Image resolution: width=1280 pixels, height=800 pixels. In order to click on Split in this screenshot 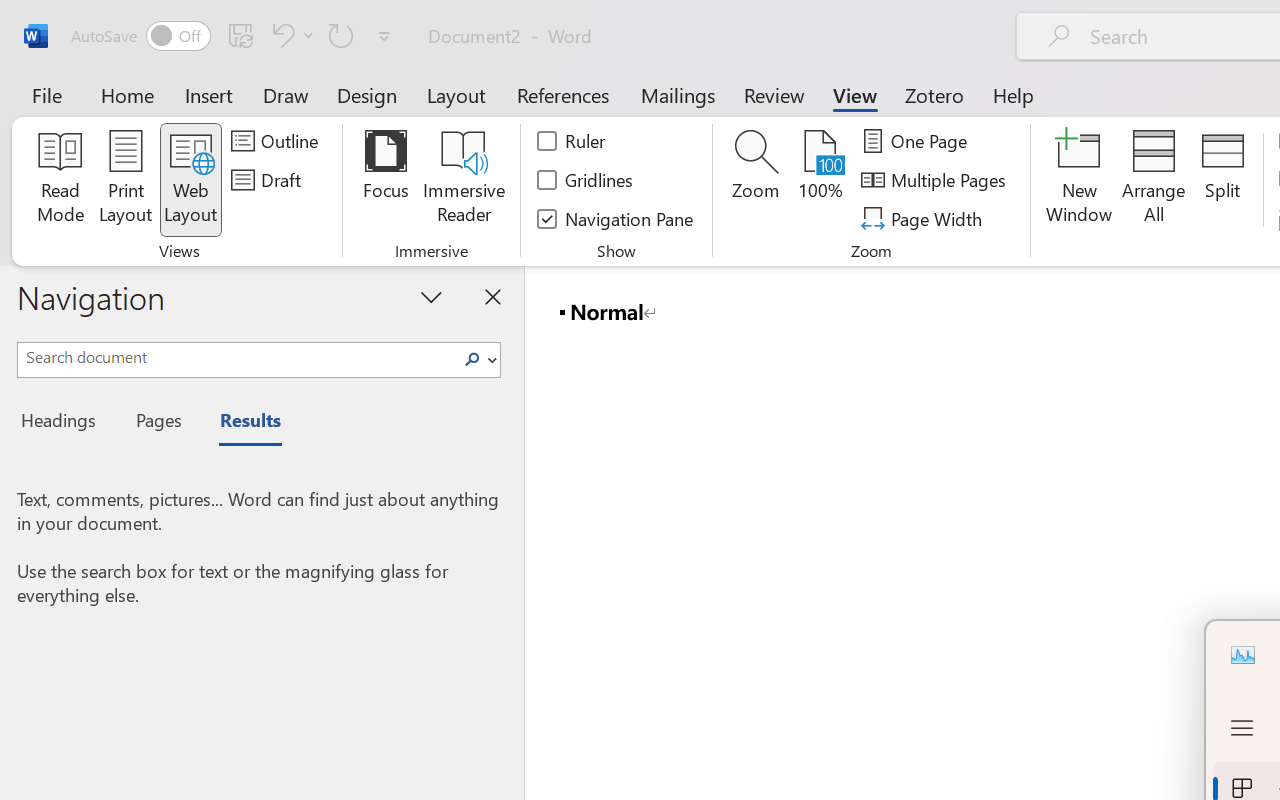, I will do `click(1222, 180)`.